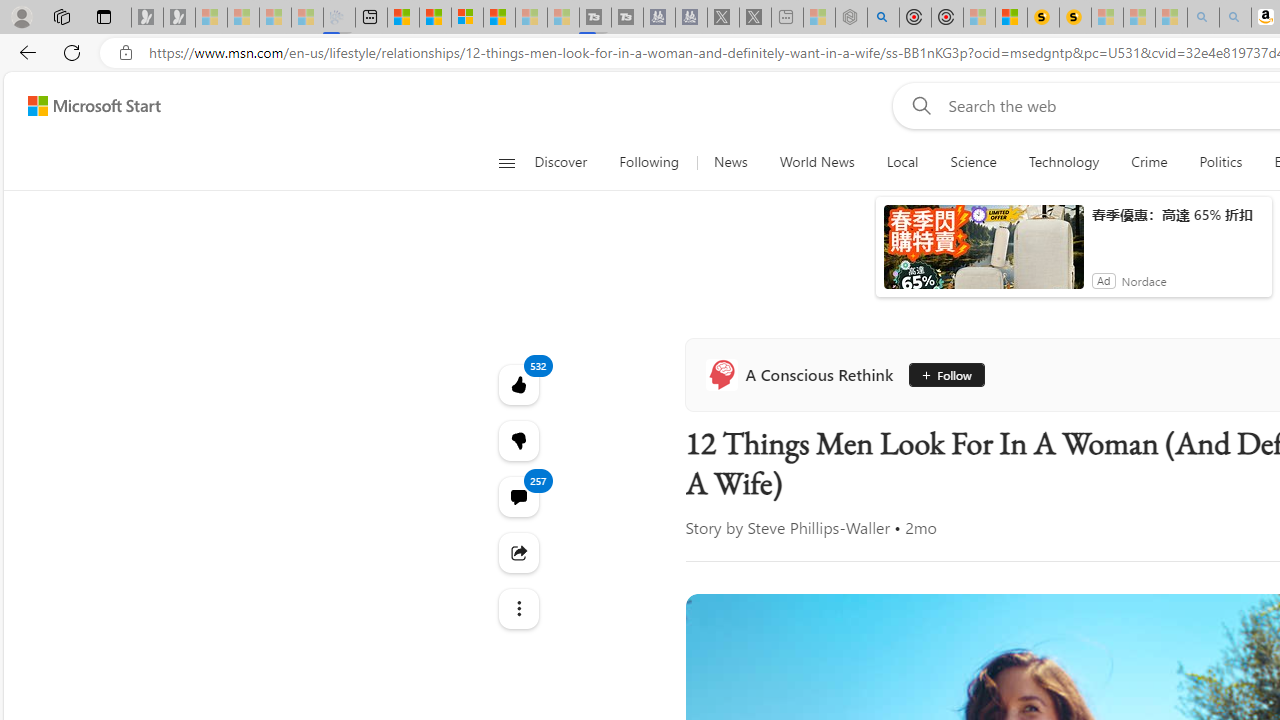 Image resolution: width=1280 pixels, height=720 pixels. I want to click on Follow, so click(946, 374).